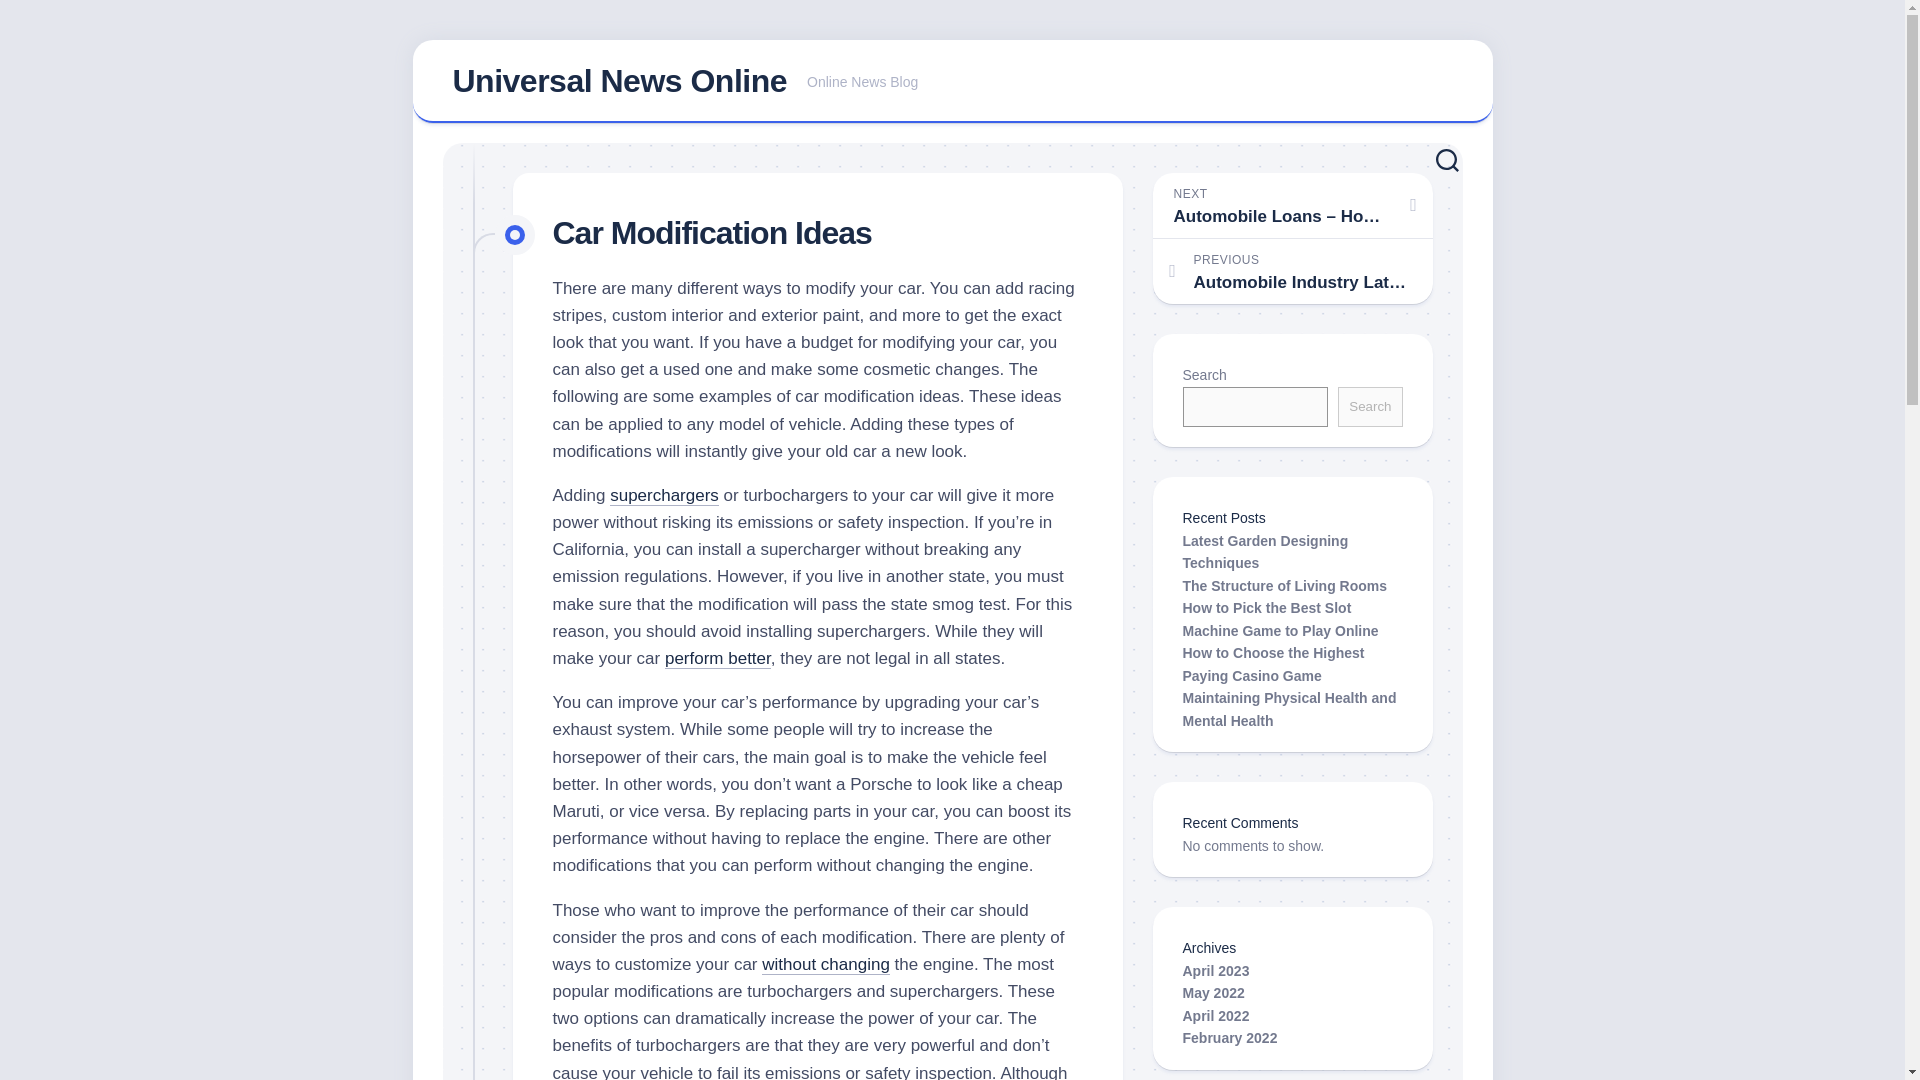 The height and width of the screenshot is (1080, 1920). Describe the element at coordinates (1216, 970) in the screenshot. I see `Universal News Online` at that location.